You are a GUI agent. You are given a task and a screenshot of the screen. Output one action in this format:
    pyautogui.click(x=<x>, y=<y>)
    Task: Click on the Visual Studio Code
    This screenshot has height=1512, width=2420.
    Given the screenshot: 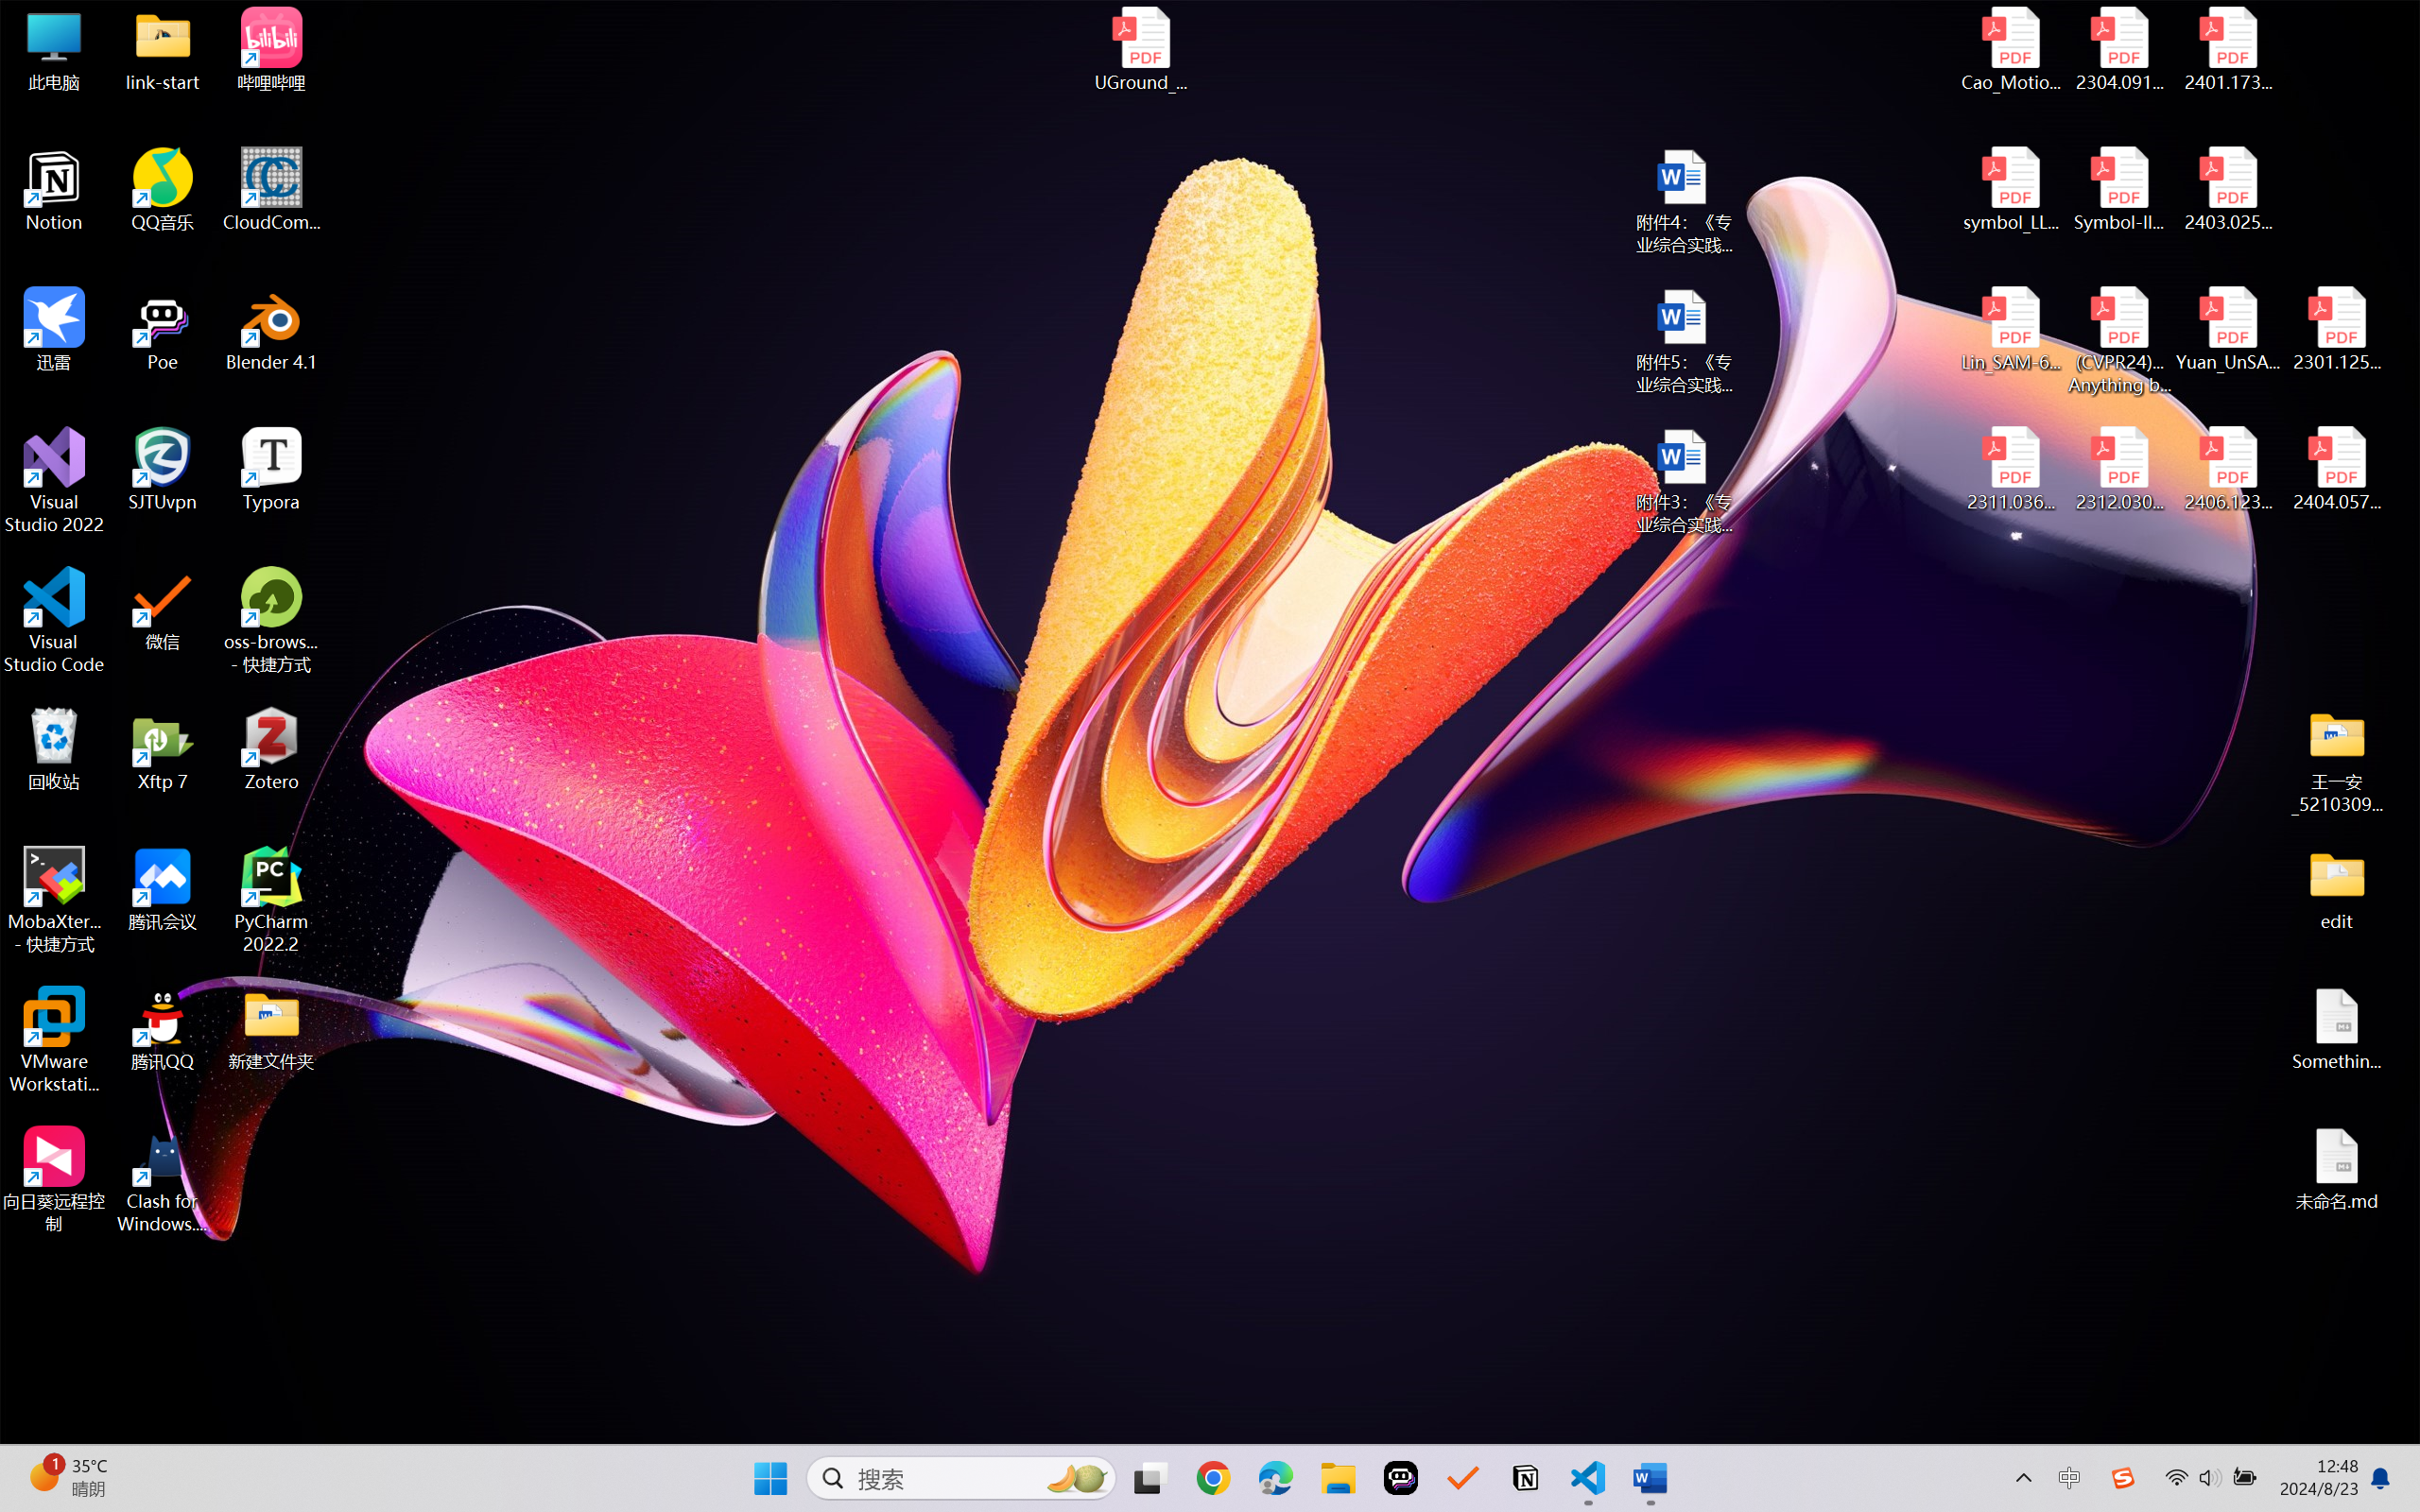 What is the action you would take?
    pyautogui.click(x=55, y=620)
    